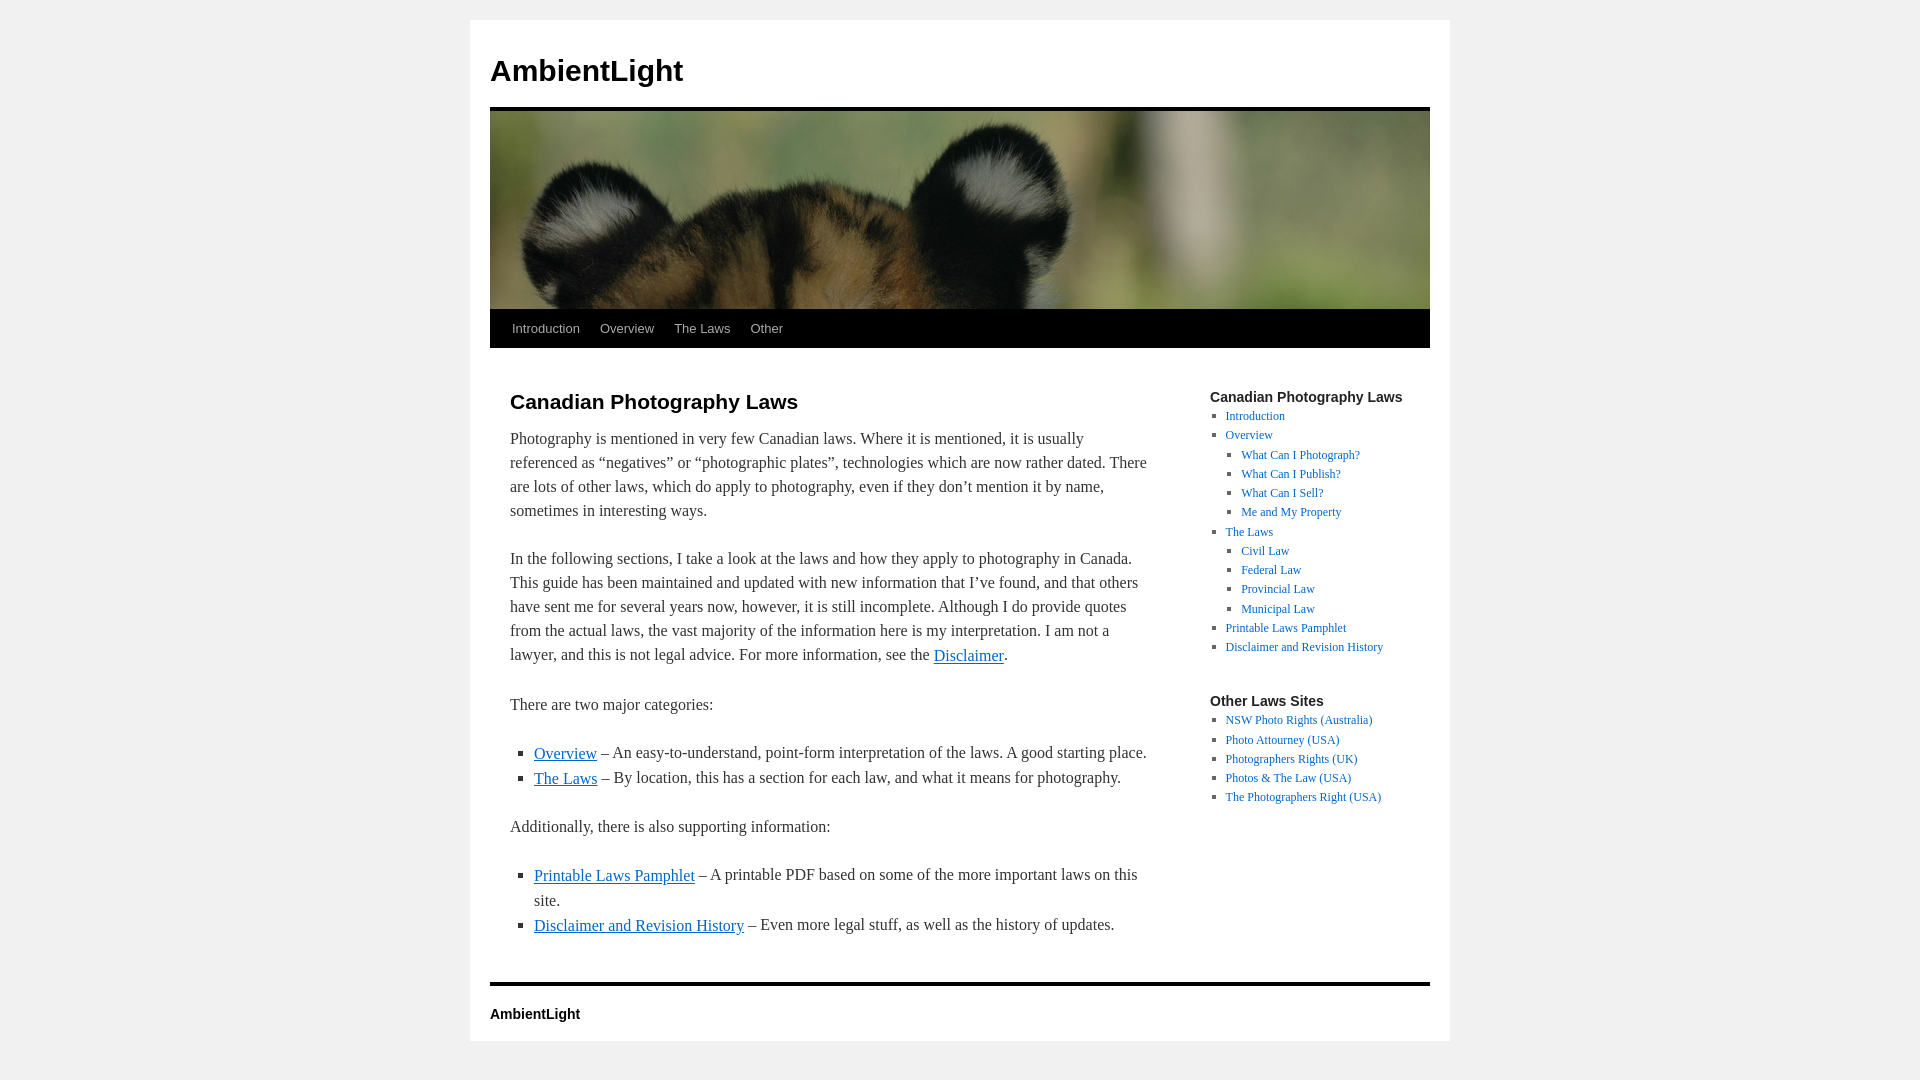 The image size is (1920, 1080). Describe the element at coordinates (614, 876) in the screenshot. I see `Printable Laws Pamphlet` at that location.